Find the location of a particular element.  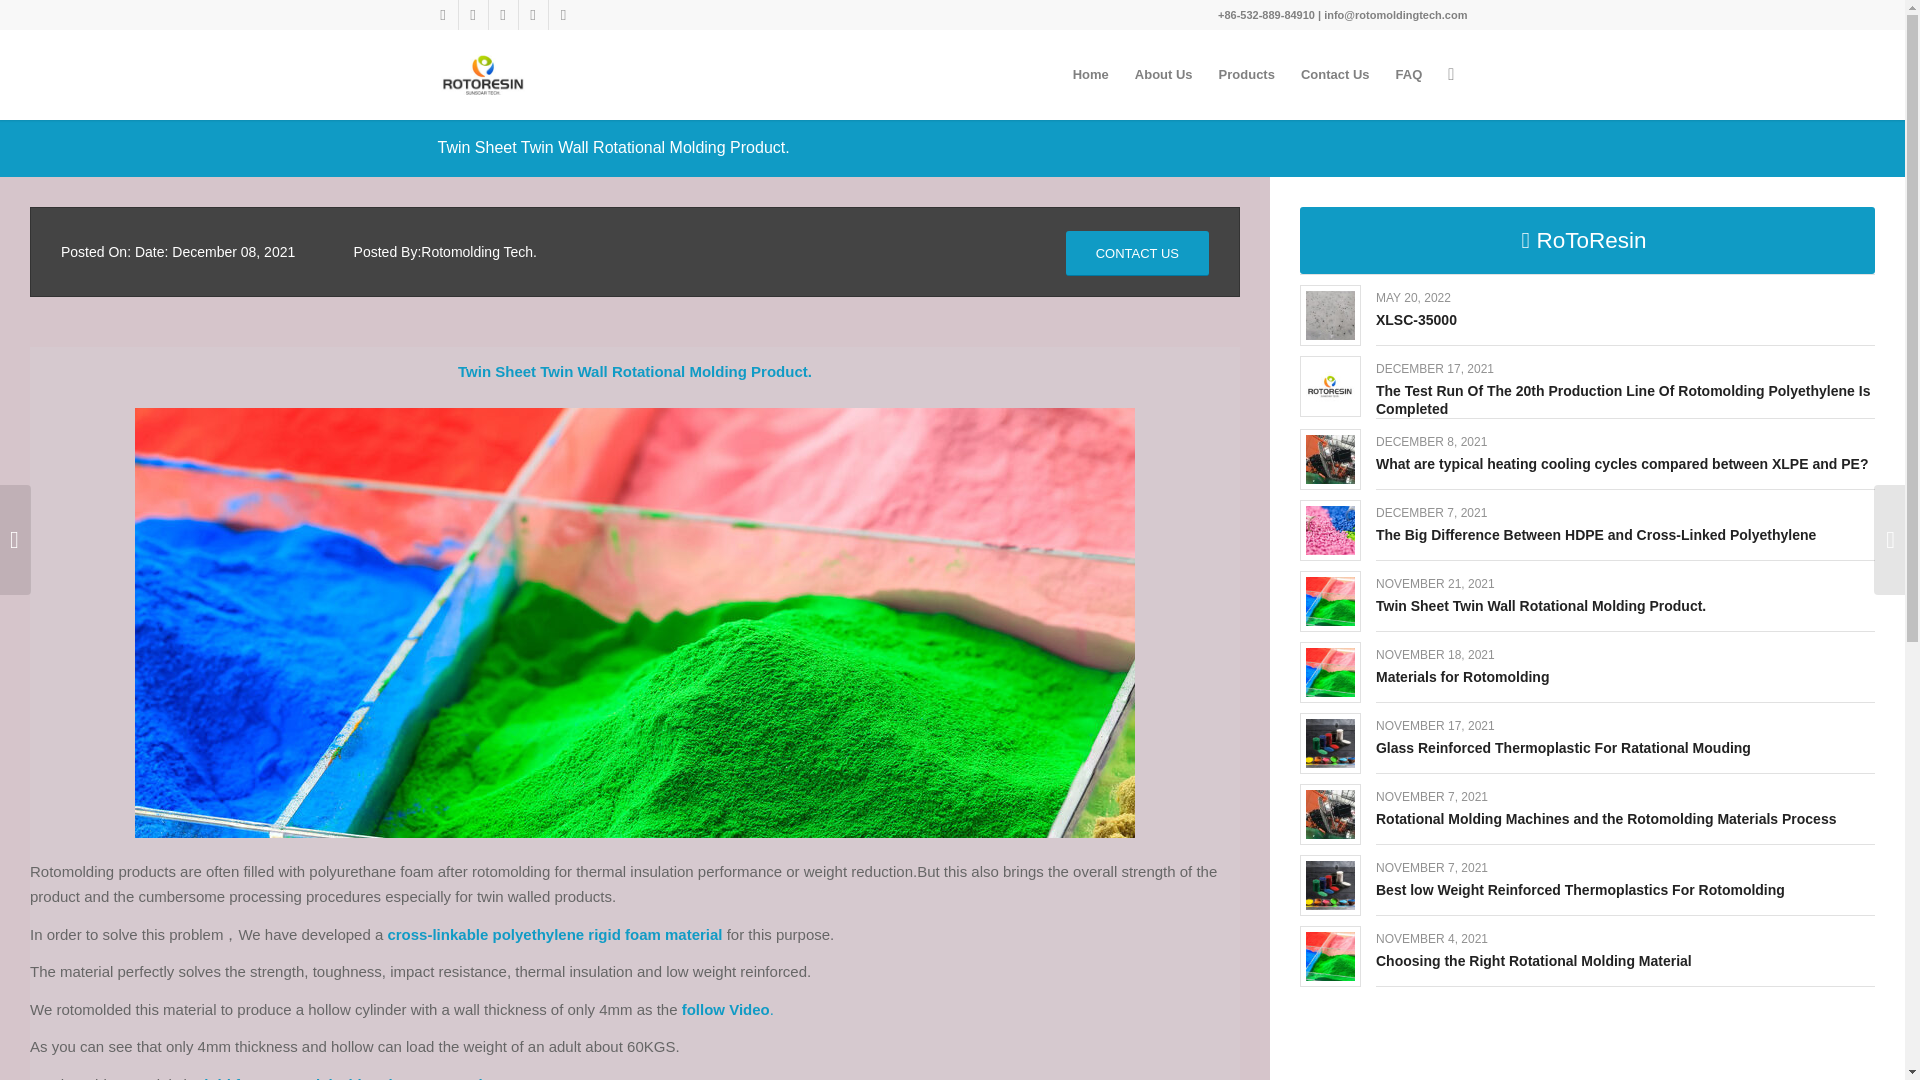

Home is located at coordinates (1090, 74).